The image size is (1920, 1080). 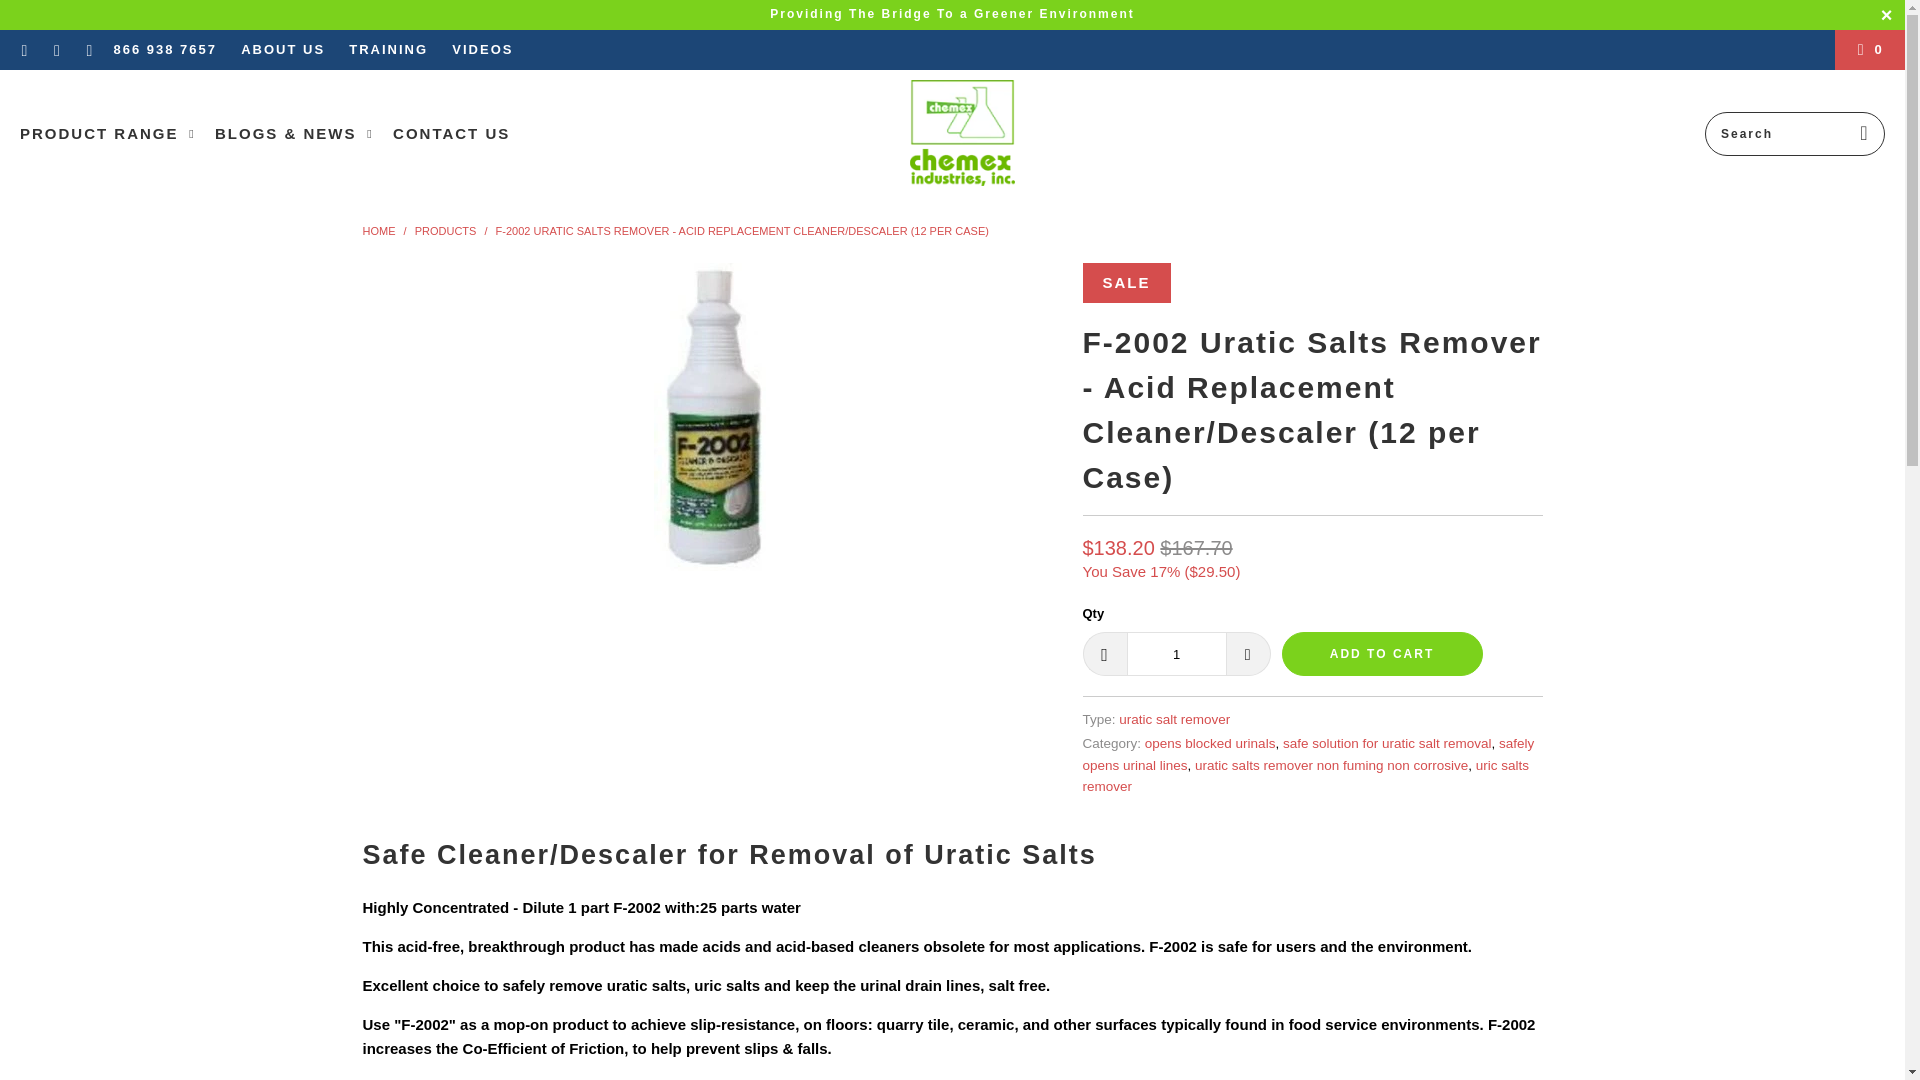 I want to click on Chemex Industries, Inc., so click(x=962, y=134).